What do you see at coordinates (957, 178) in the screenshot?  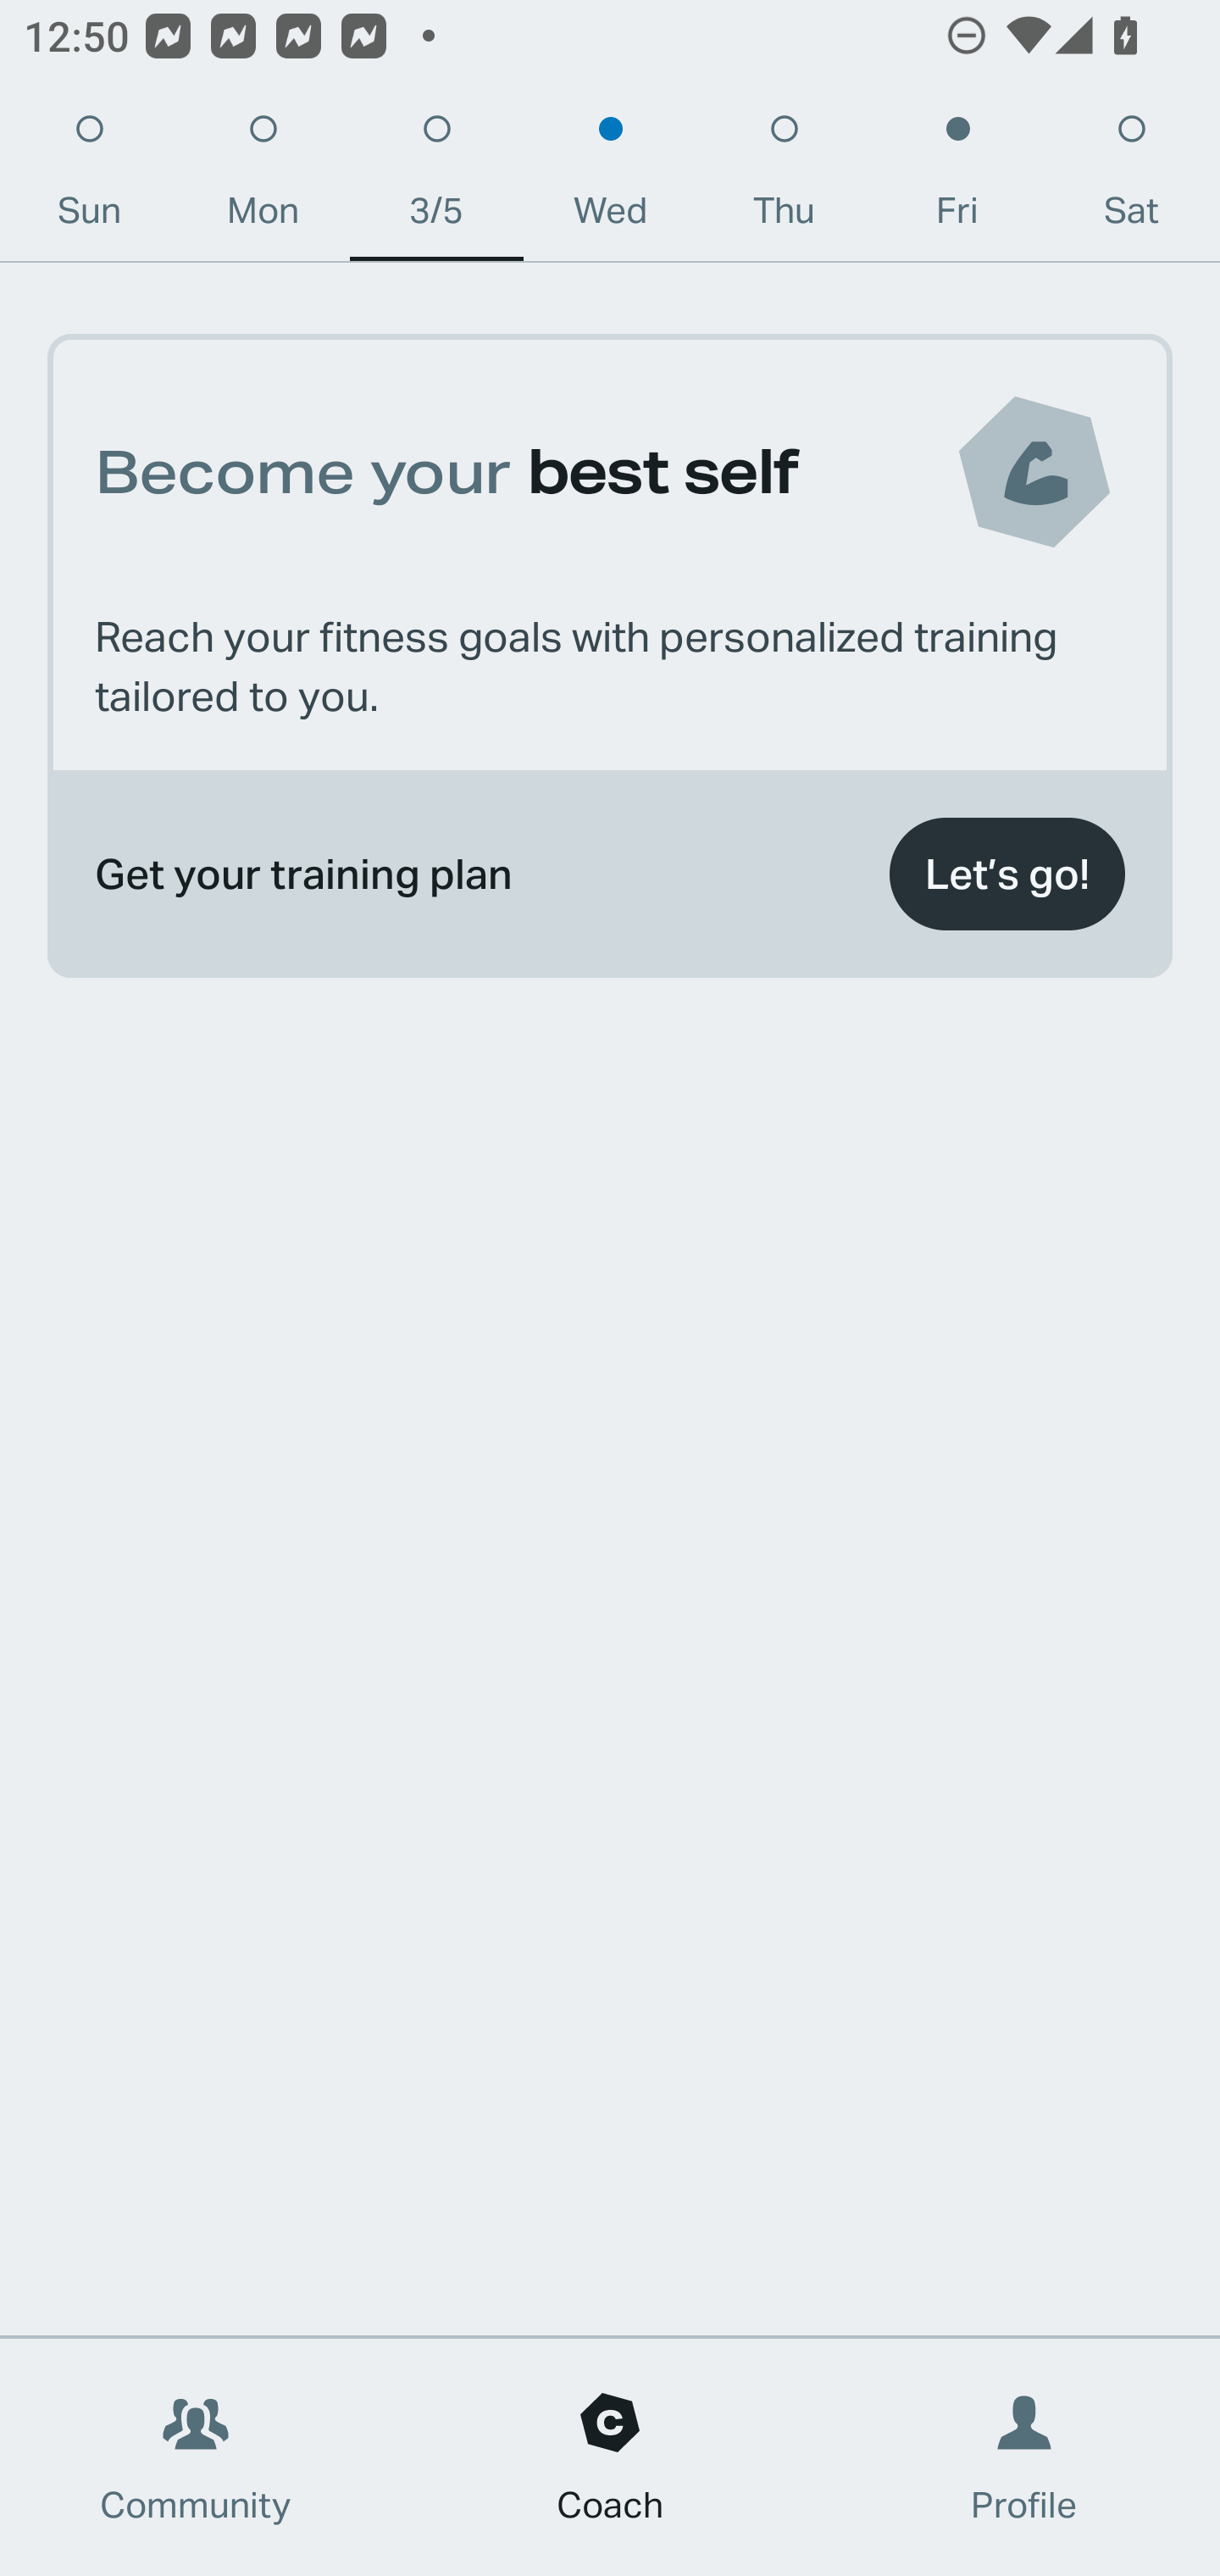 I see `Fri` at bounding box center [957, 178].